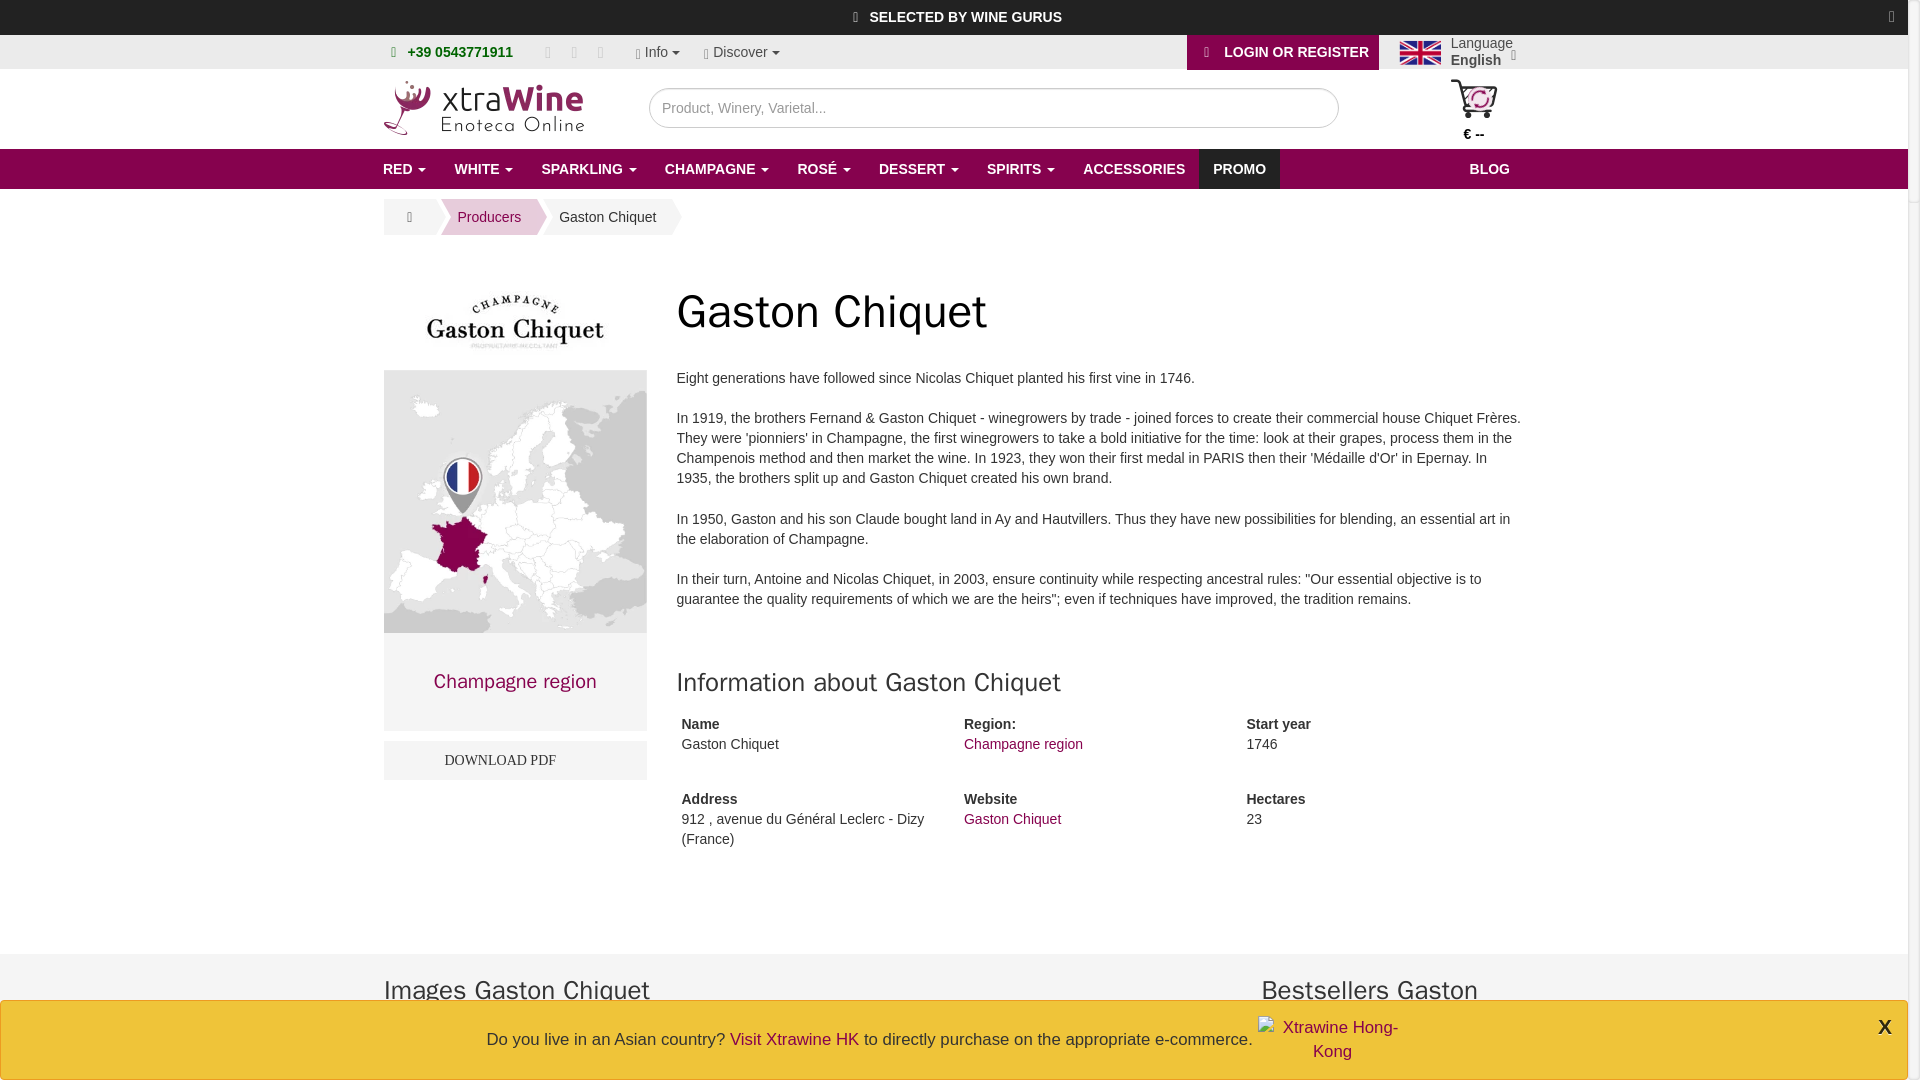 This screenshot has height=1080, width=1920. I want to click on Discover, so click(742, 52).